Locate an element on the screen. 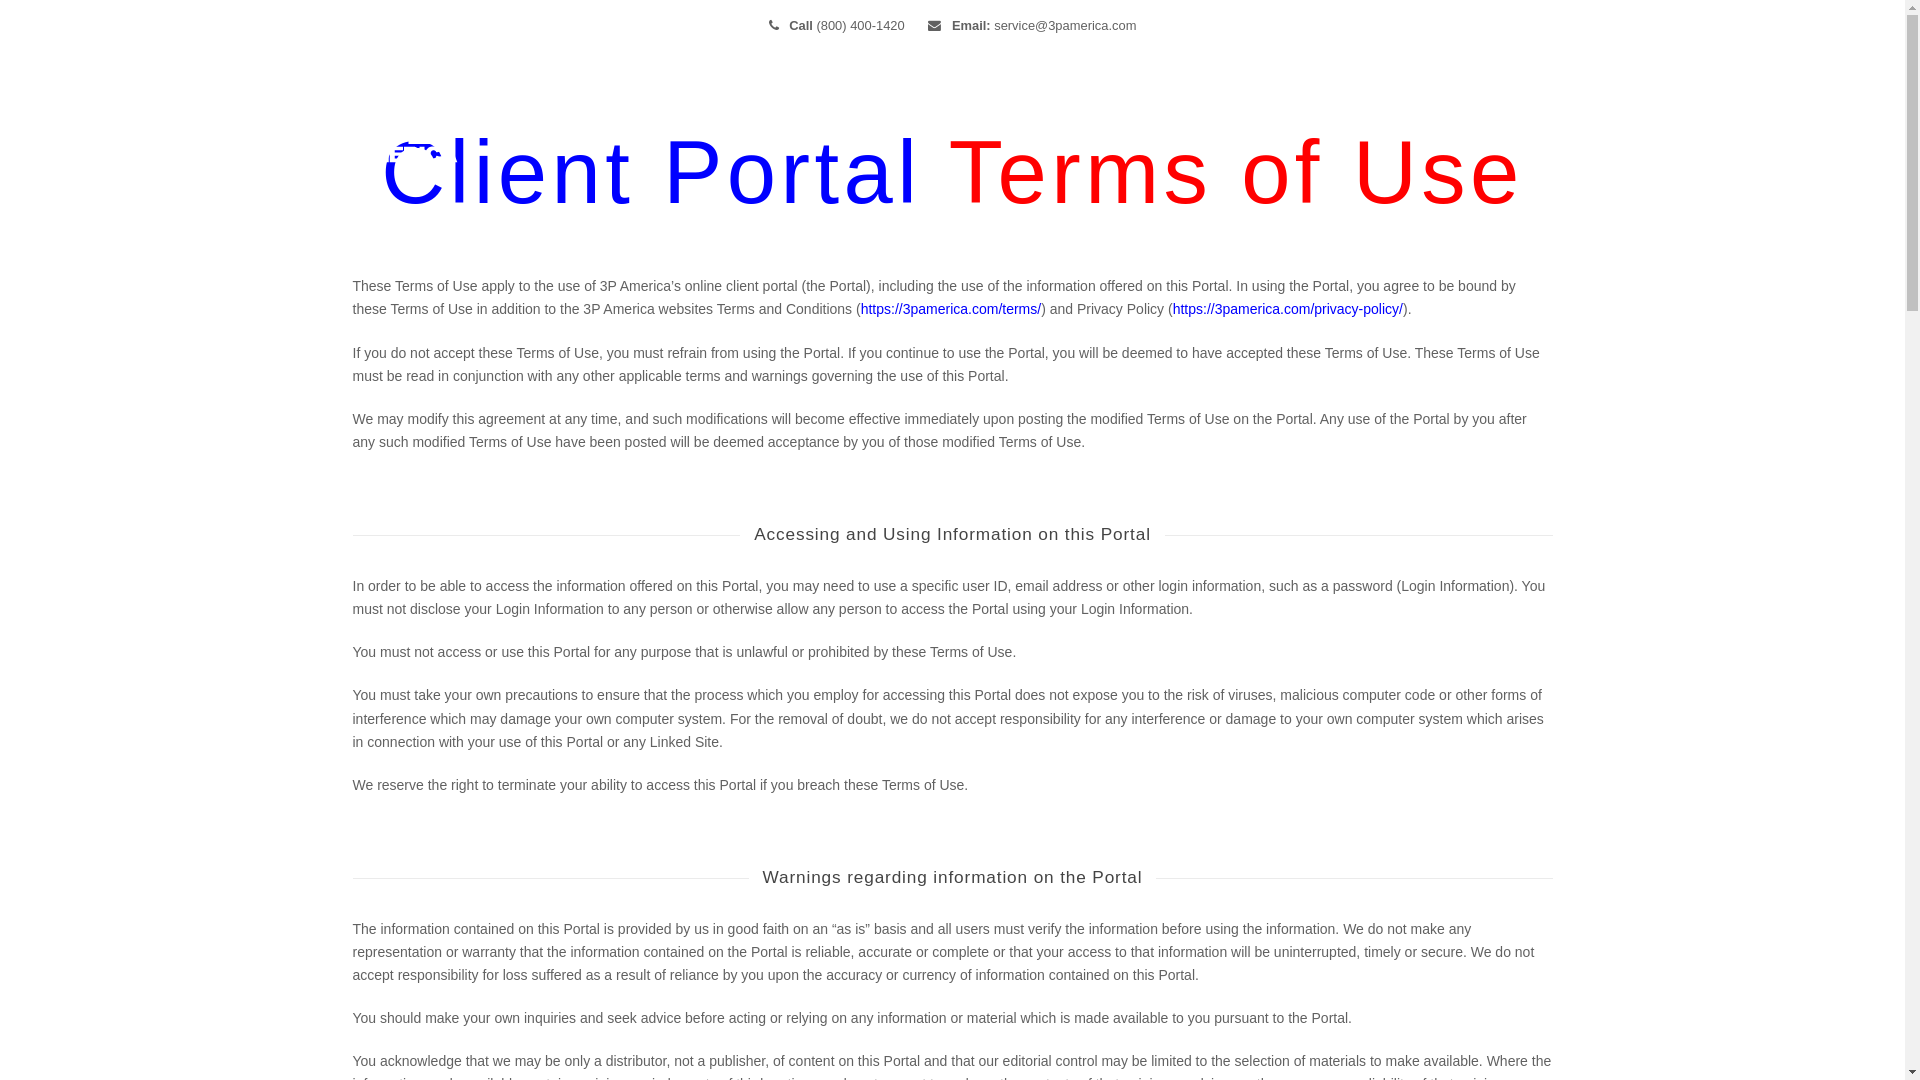 The width and height of the screenshot is (1920, 1080). Contact is located at coordinates (1386, 126).